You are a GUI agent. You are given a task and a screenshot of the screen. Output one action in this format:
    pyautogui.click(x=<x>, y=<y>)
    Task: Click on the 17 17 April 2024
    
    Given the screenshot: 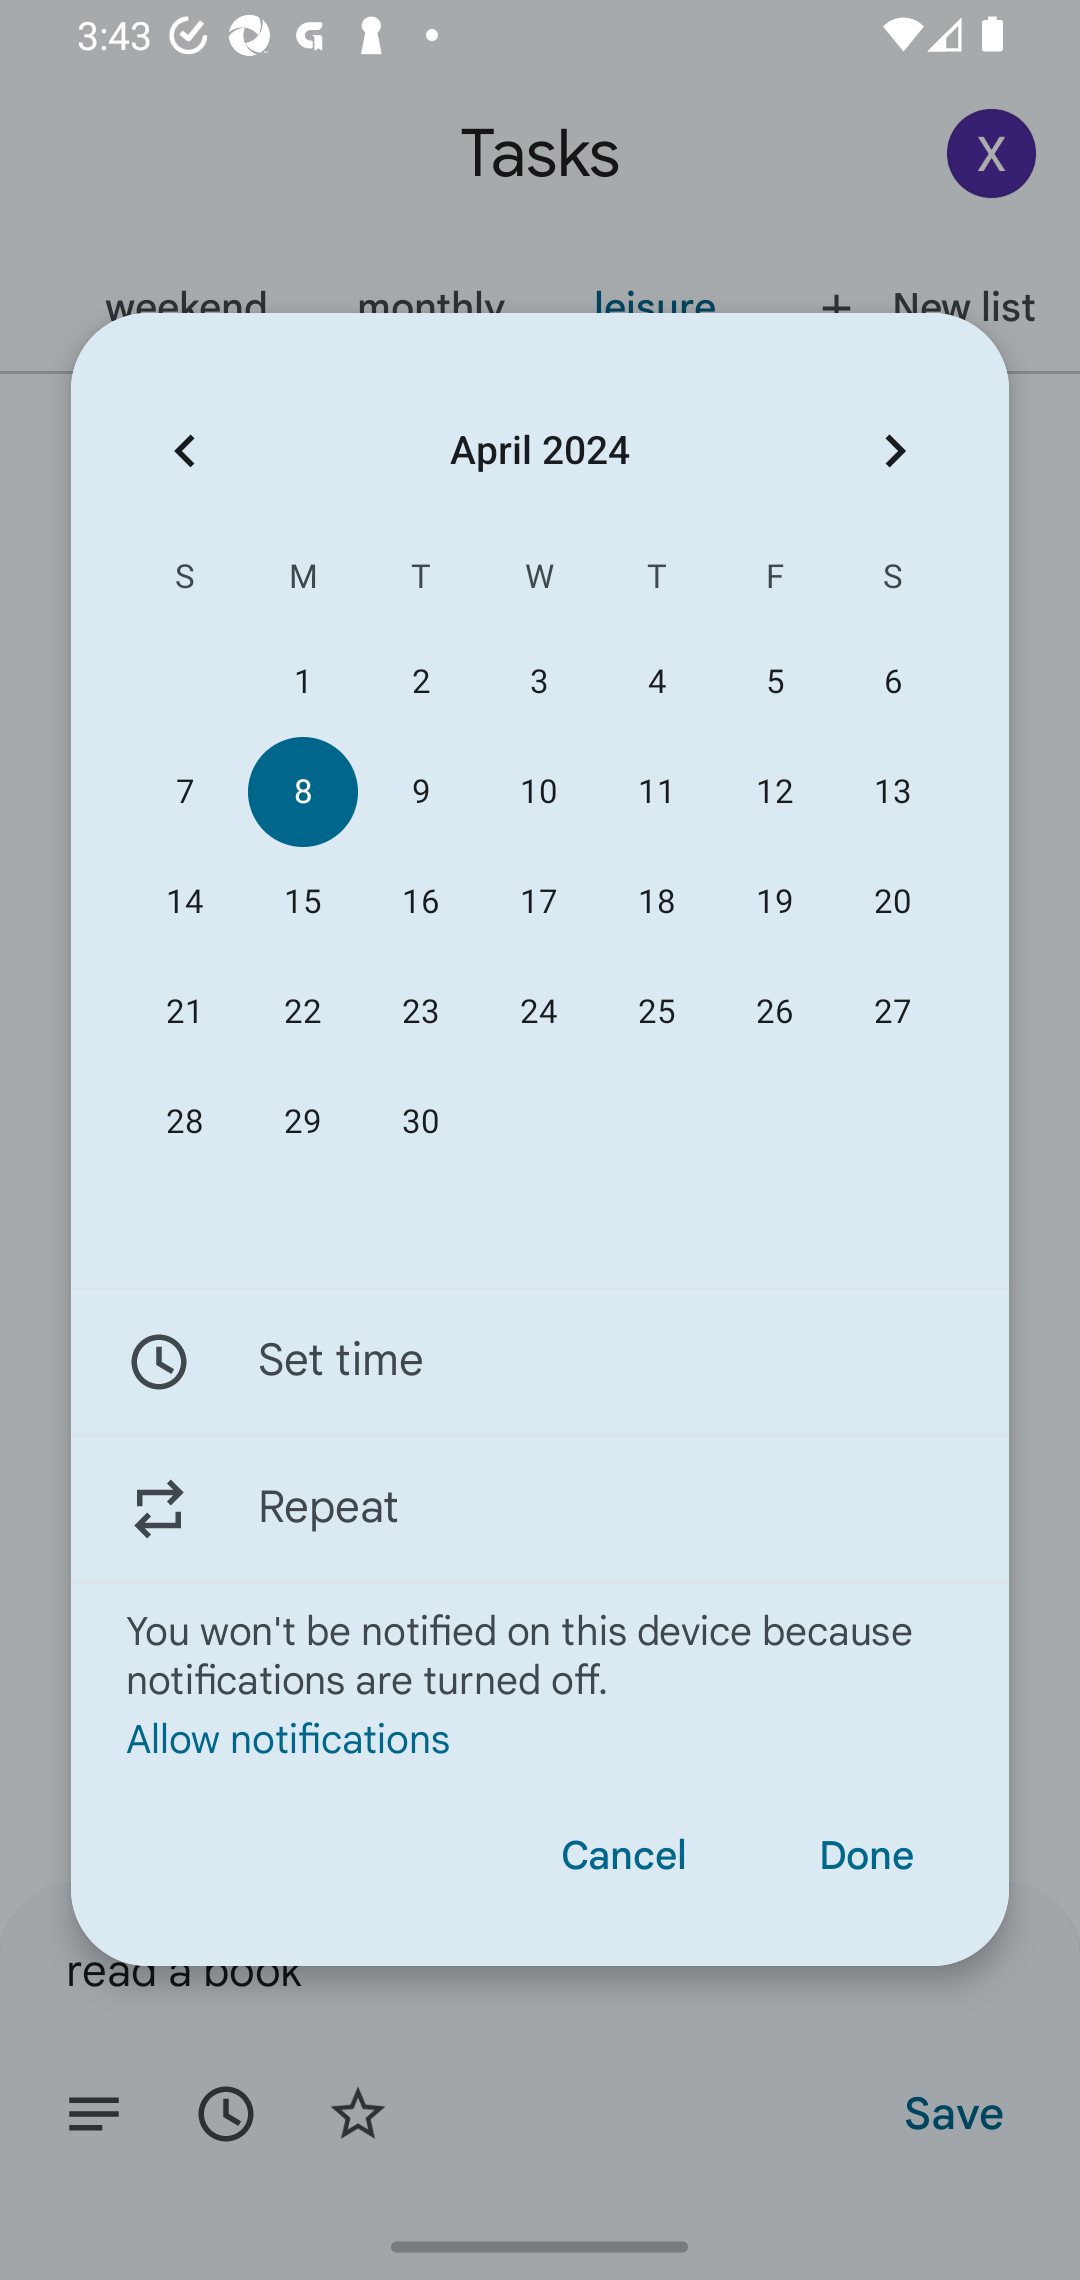 What is the action you would take?
    pyautogui.click(x=538, y=901)
    